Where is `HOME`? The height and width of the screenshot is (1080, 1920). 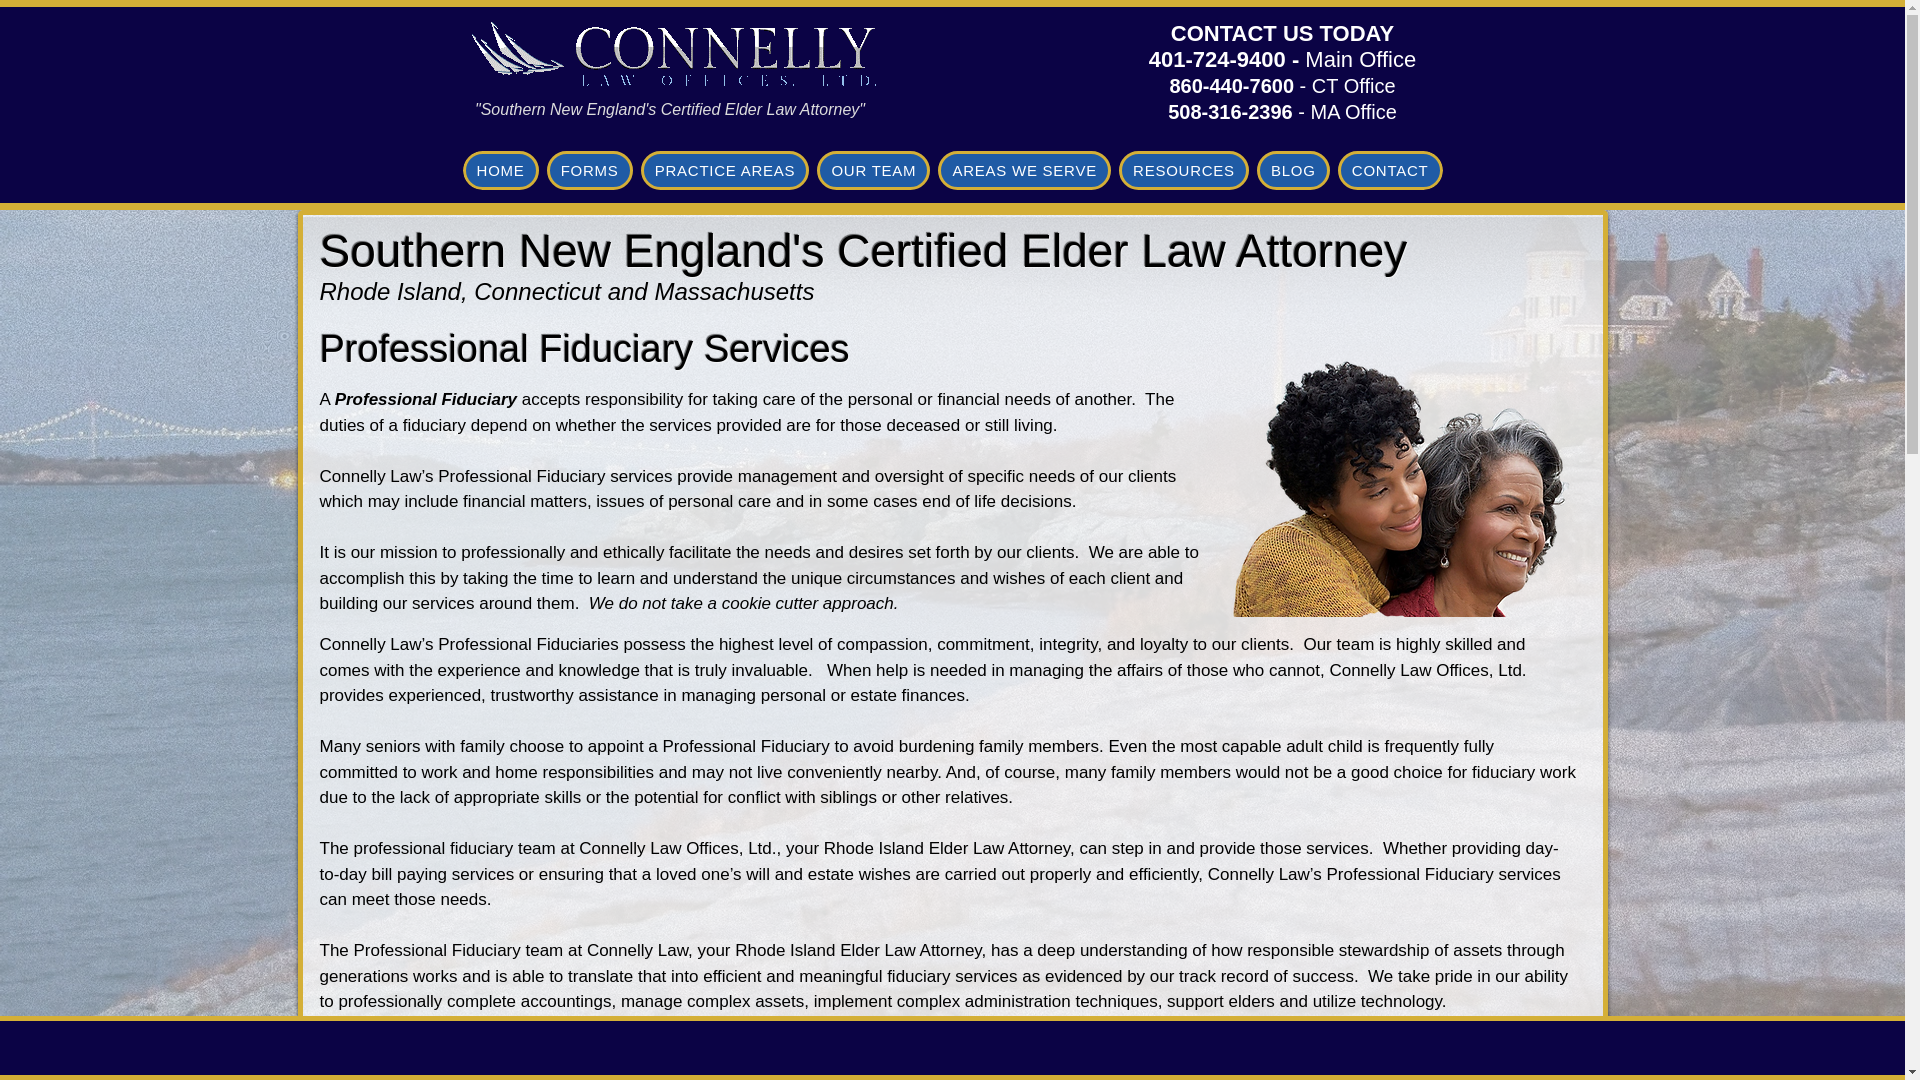 HOME is located at coordinates (500, 170).